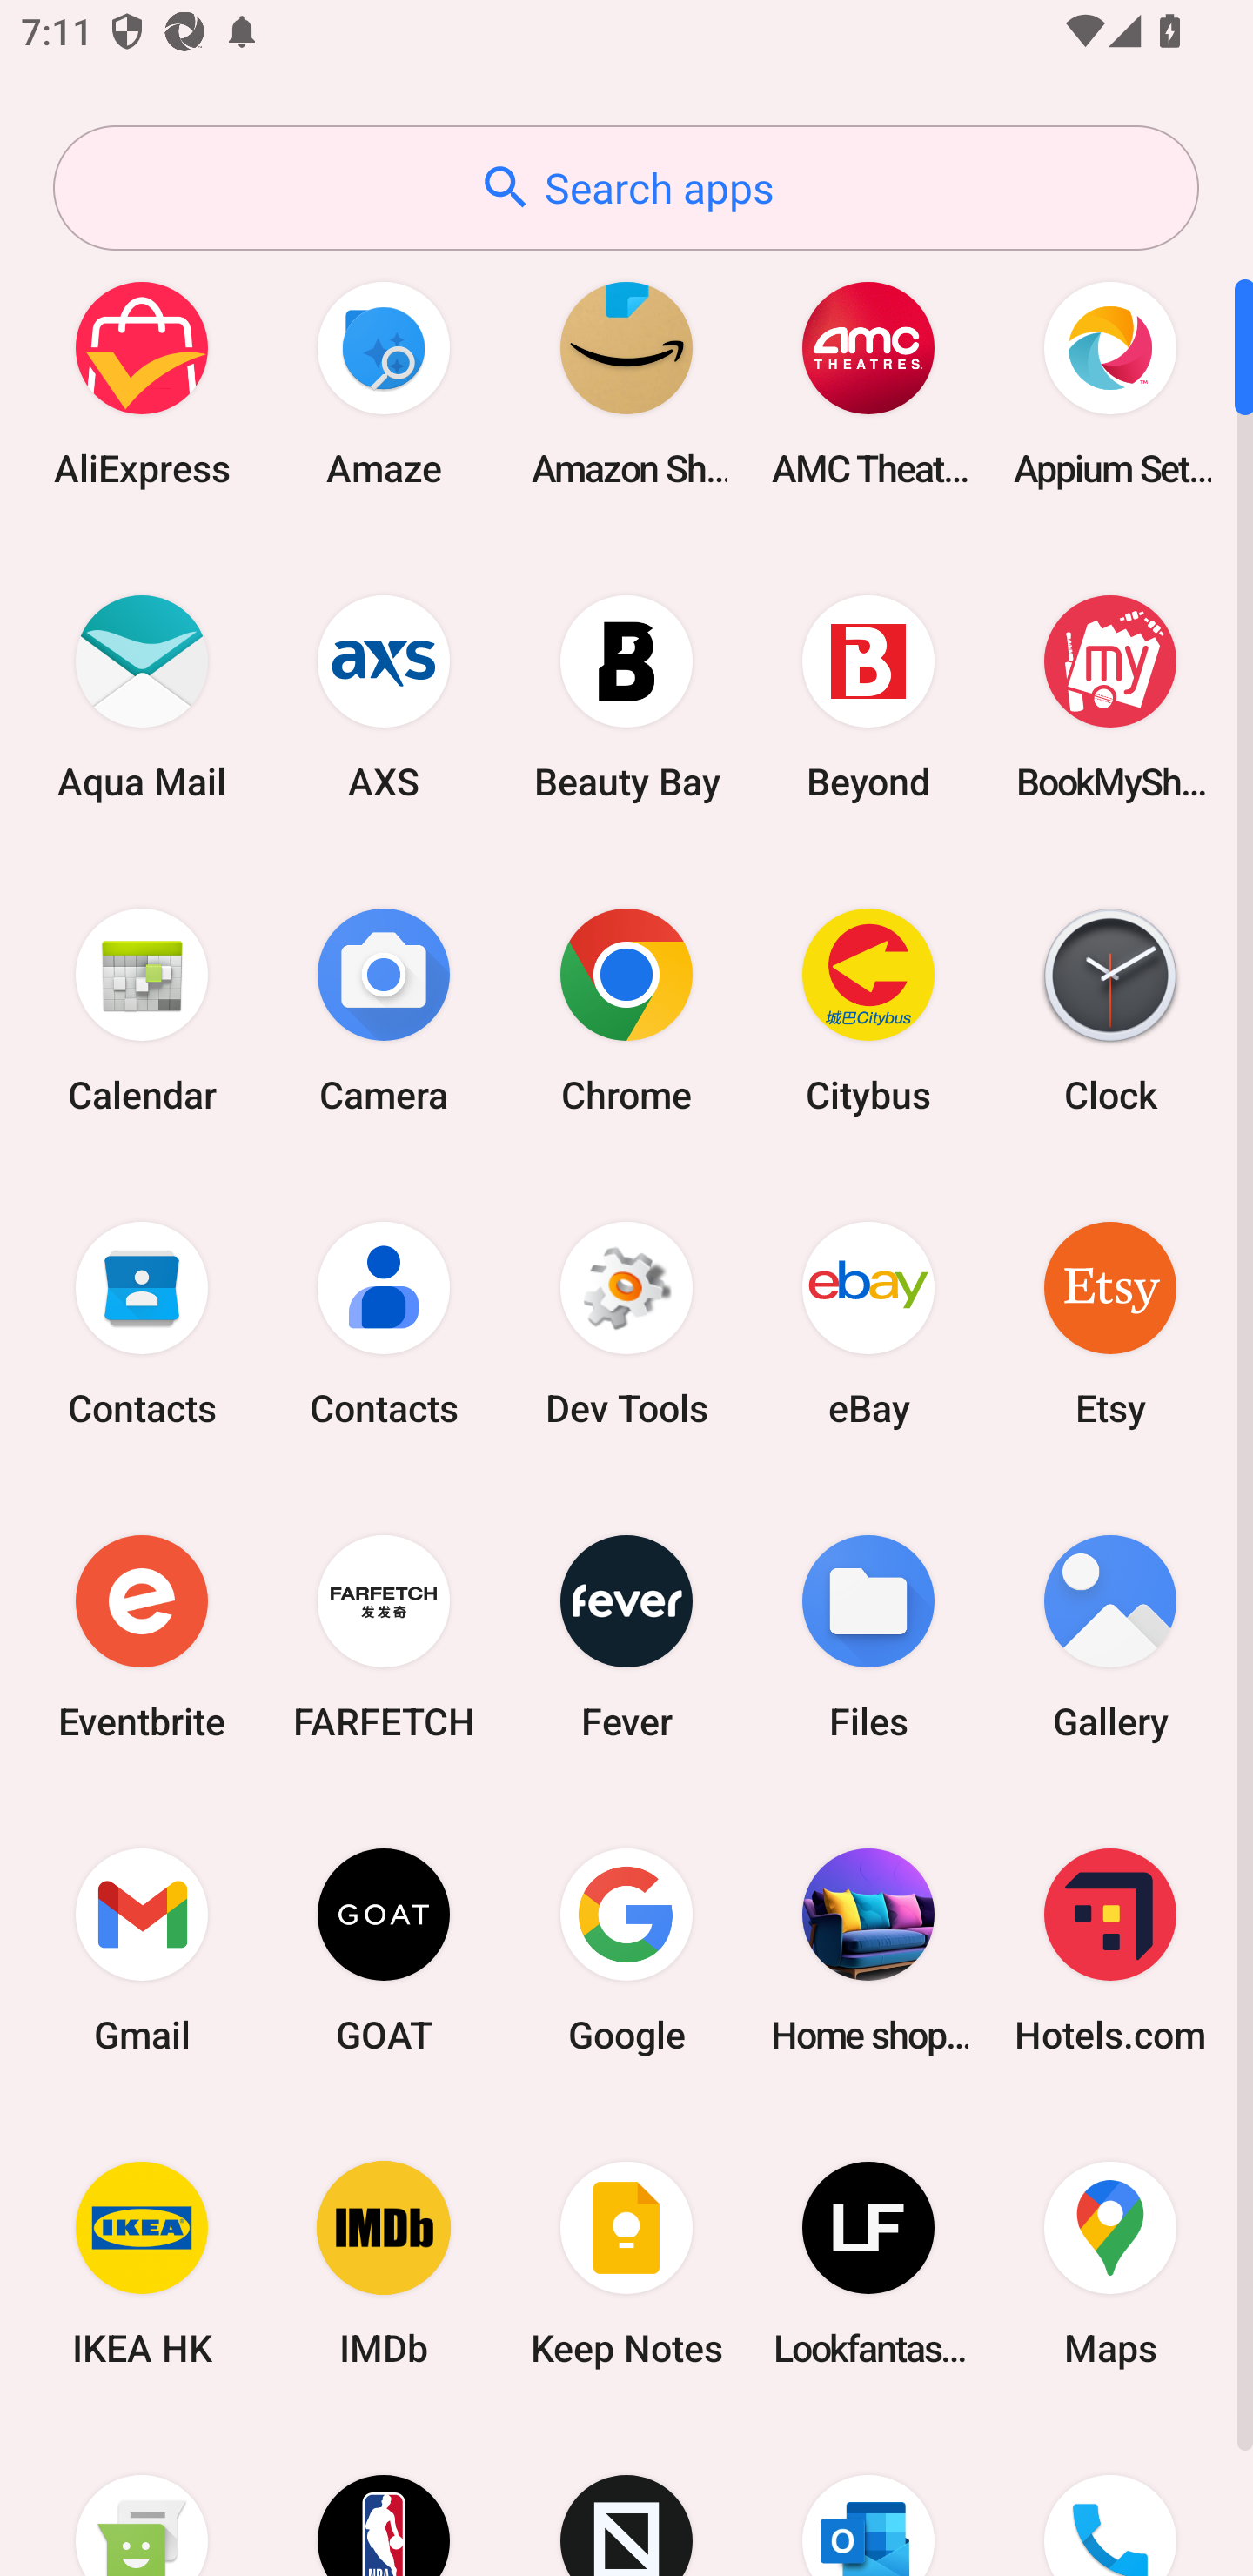 Image resolution: width=1253 pixels, height=2576 pixels. I want to click on Etsy, so click(1110, 1323).